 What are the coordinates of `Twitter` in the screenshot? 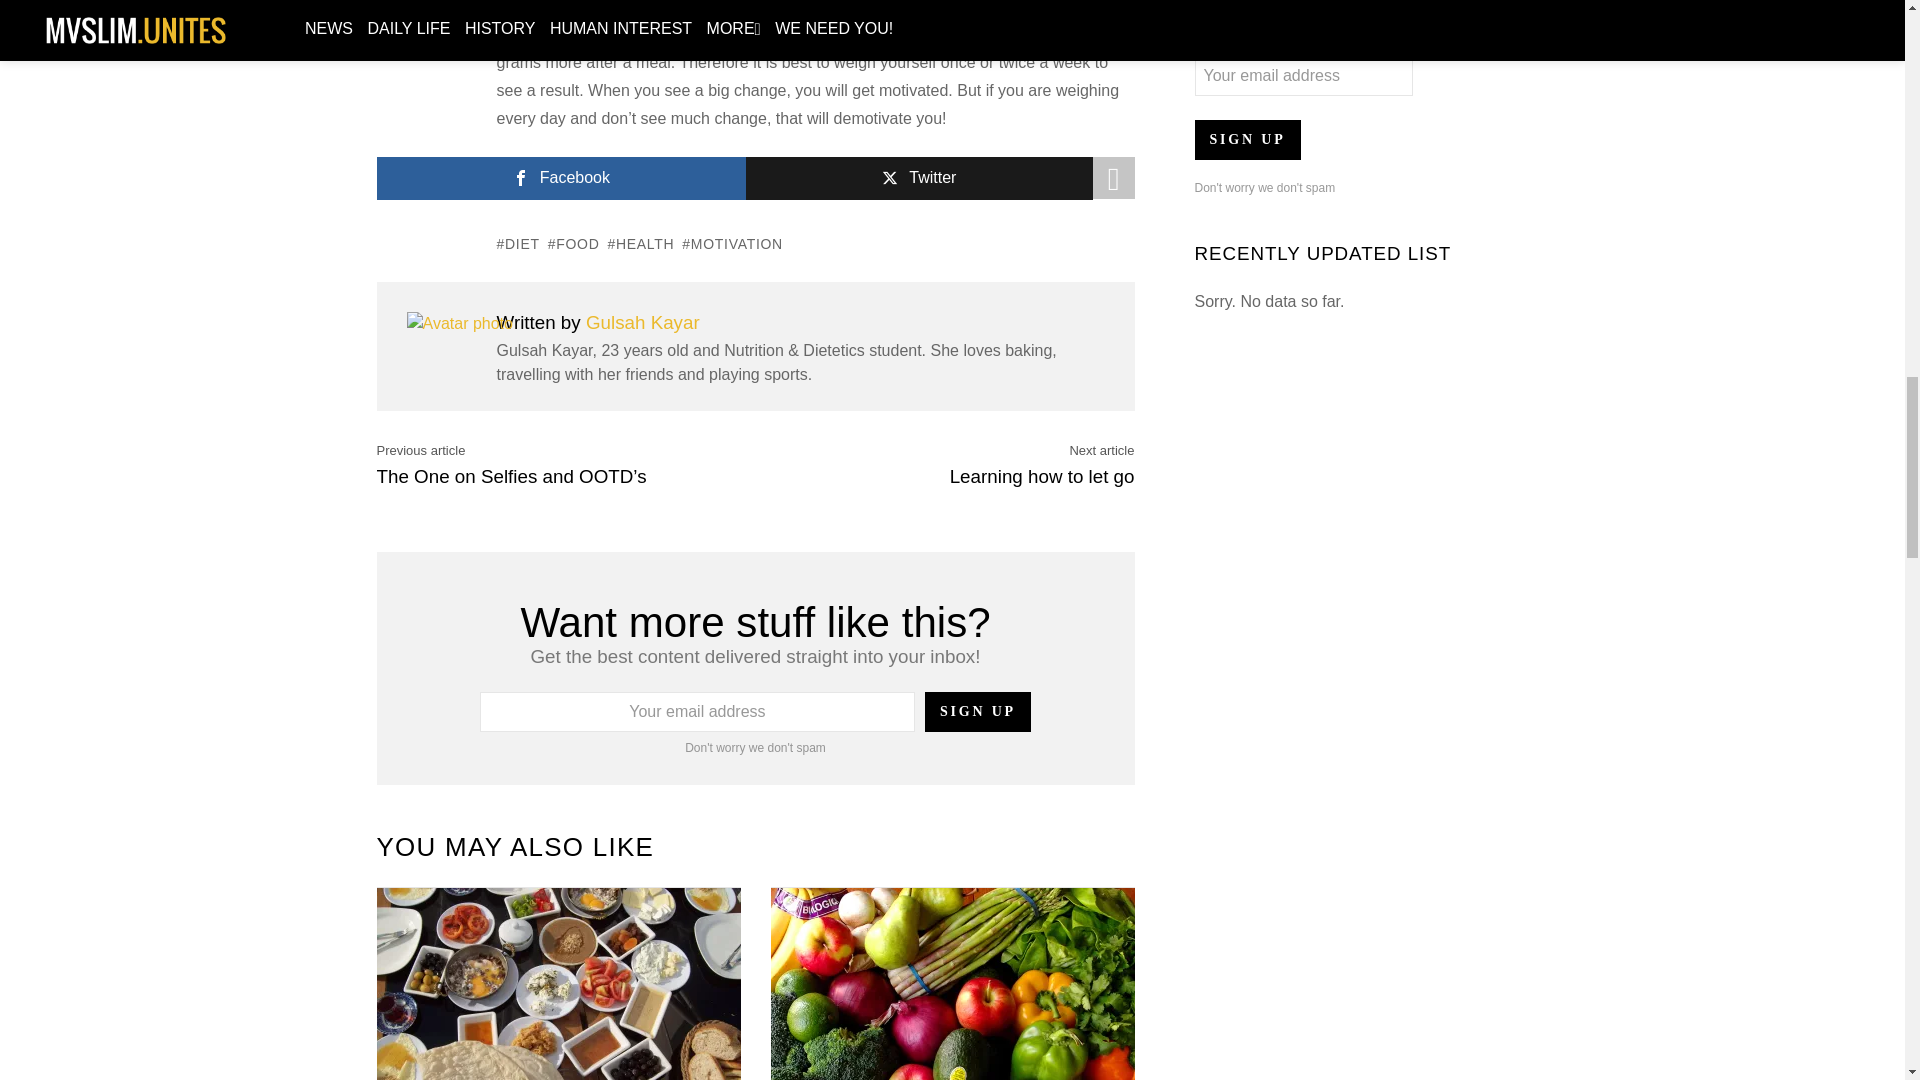 It's located at (919, 178).